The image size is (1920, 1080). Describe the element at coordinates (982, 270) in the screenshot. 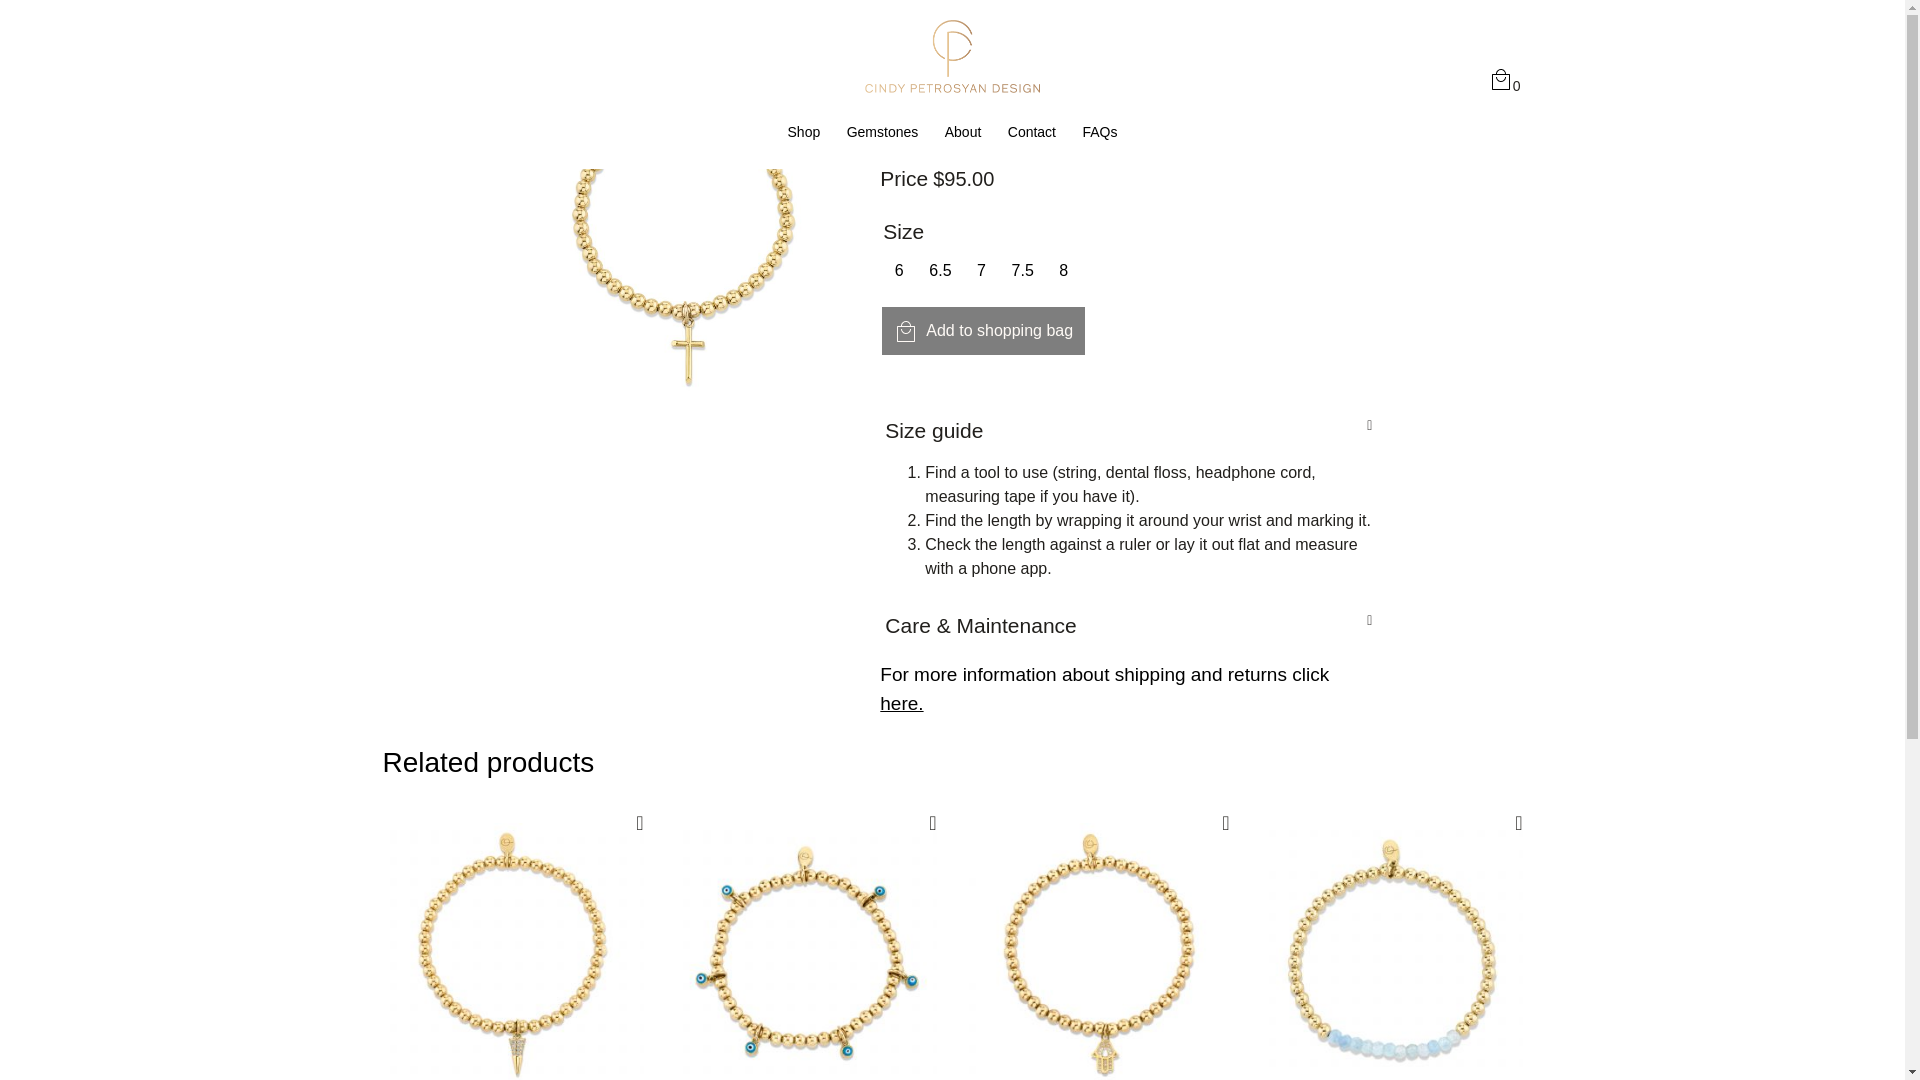

I see `7` at that location.